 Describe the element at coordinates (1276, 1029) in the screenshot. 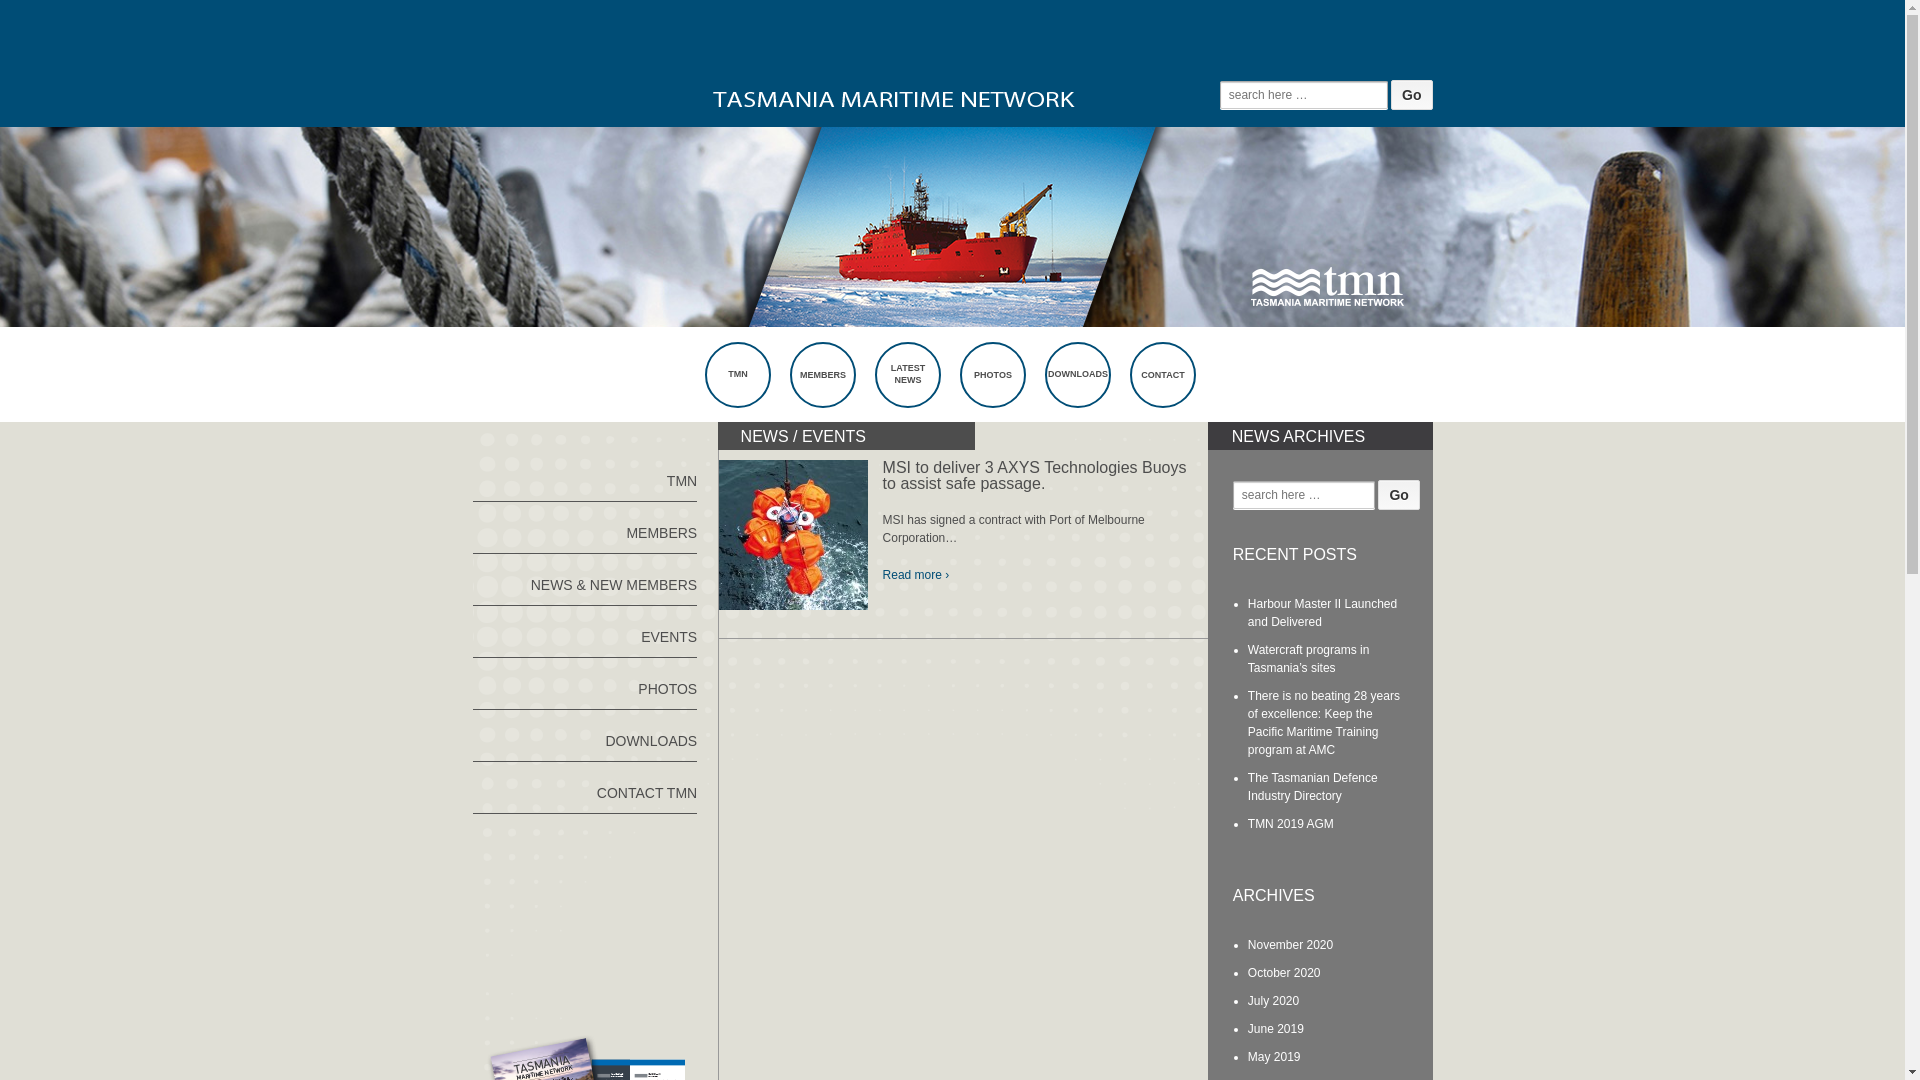

I see `June 2019` at that location.